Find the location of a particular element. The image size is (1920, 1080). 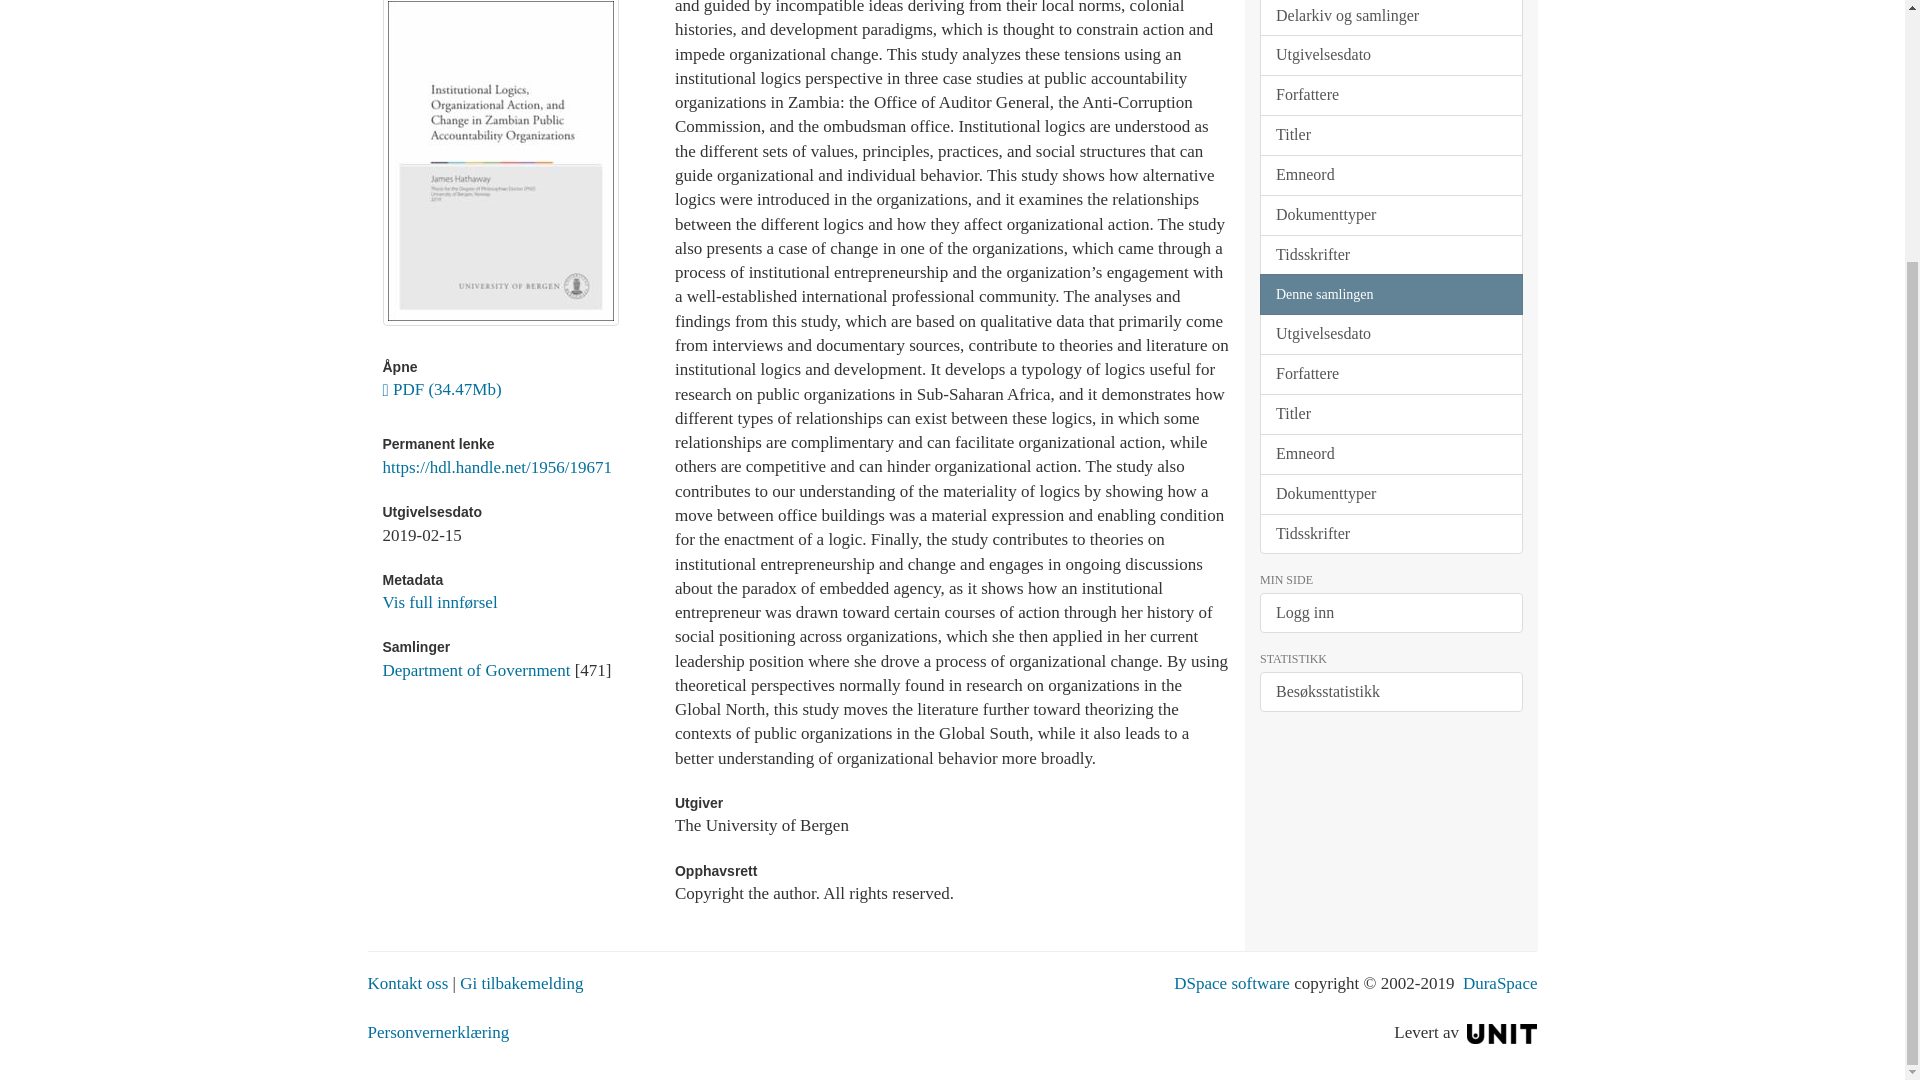

Utgivelsesdato is located at coordinates (1390, 54).